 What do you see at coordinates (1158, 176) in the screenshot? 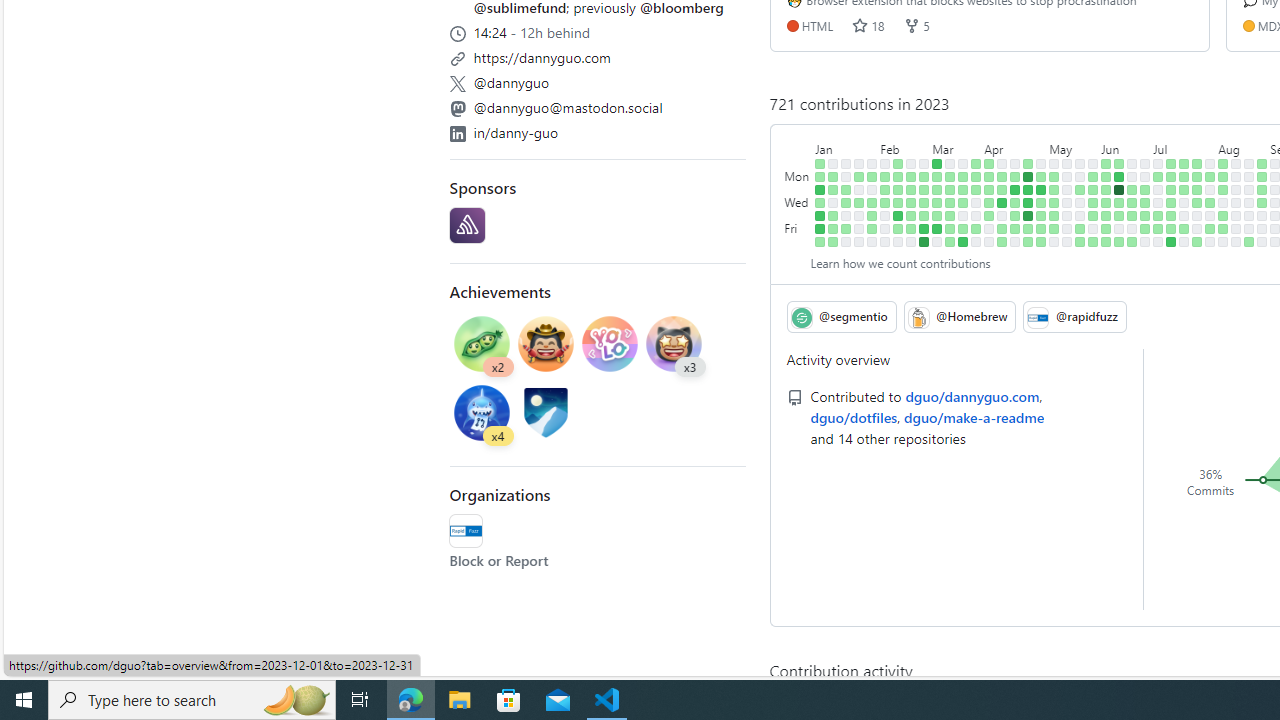
I see `1 contribution on July 3rd.` at bounding box center [1158, 176].